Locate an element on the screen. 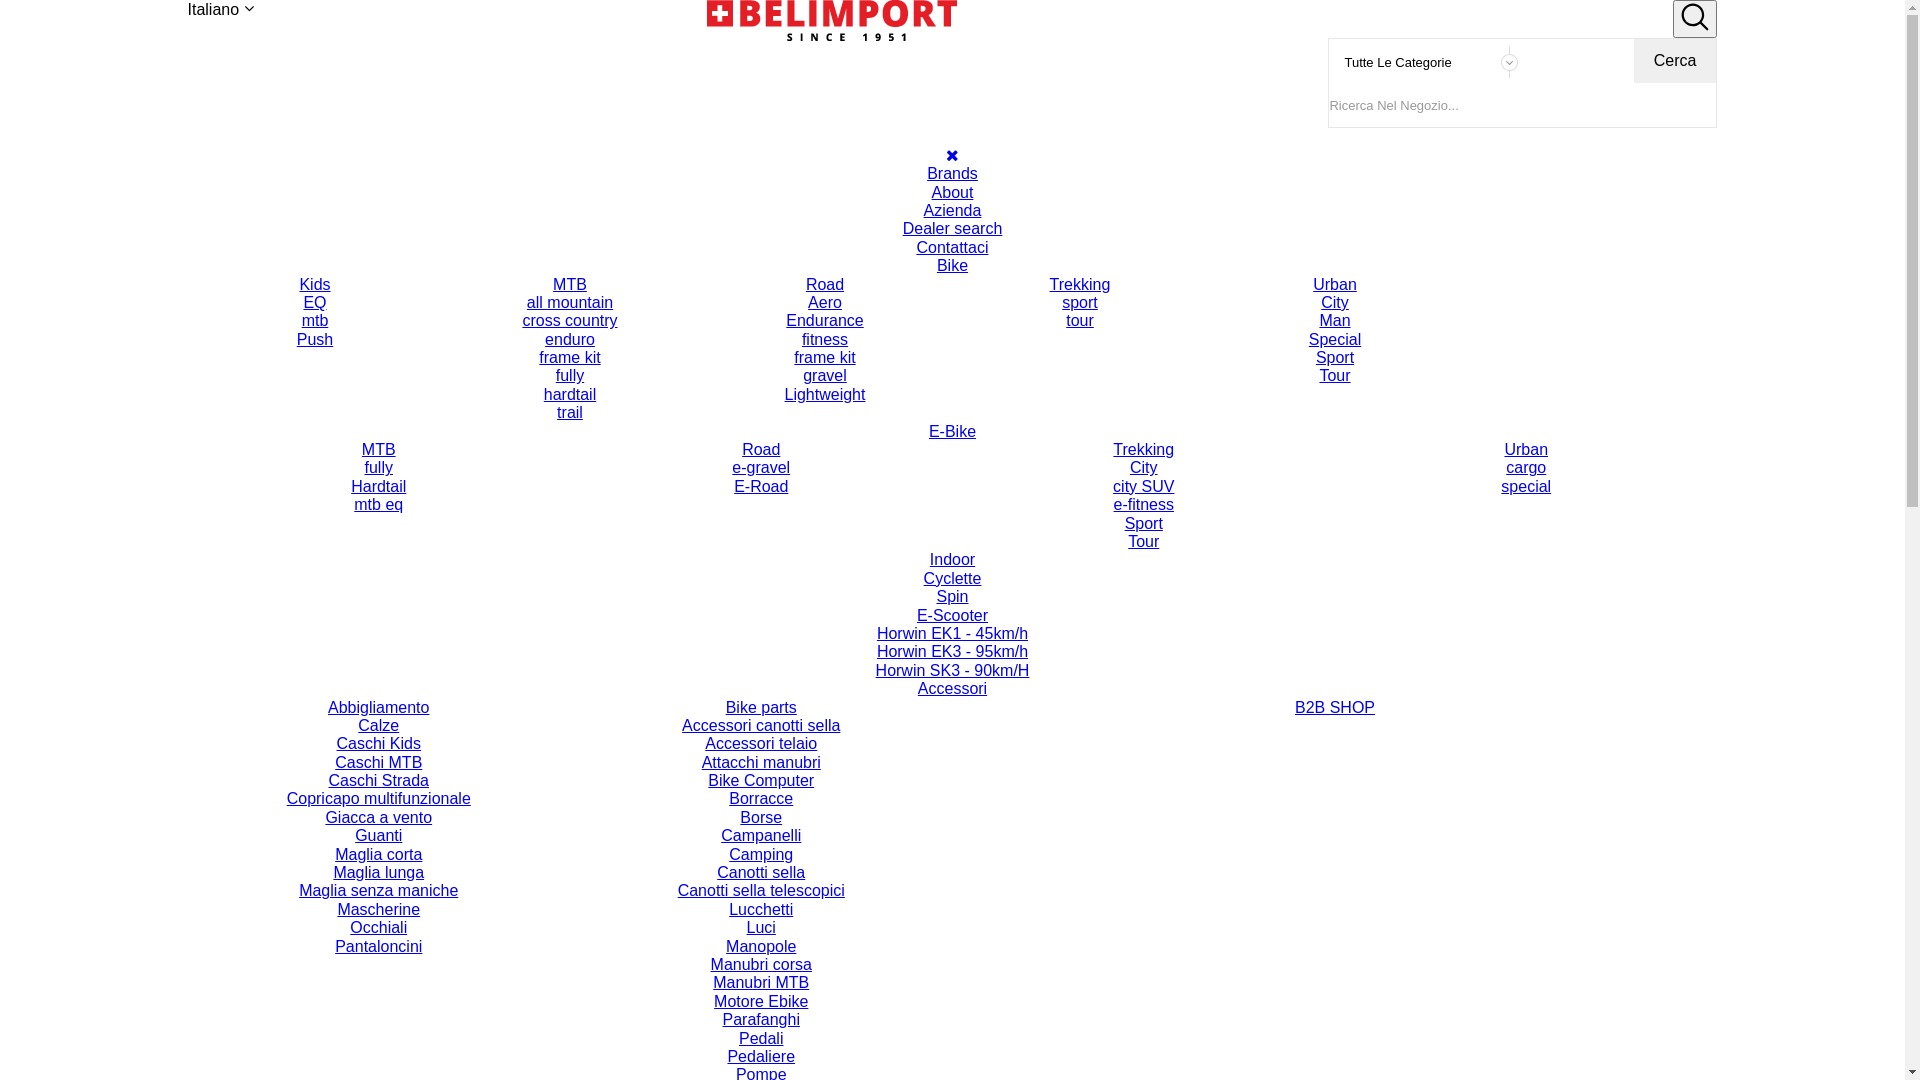 The width and height of the screenshot is (1920, 1080). Indoor is located at coordinates (953, 506).